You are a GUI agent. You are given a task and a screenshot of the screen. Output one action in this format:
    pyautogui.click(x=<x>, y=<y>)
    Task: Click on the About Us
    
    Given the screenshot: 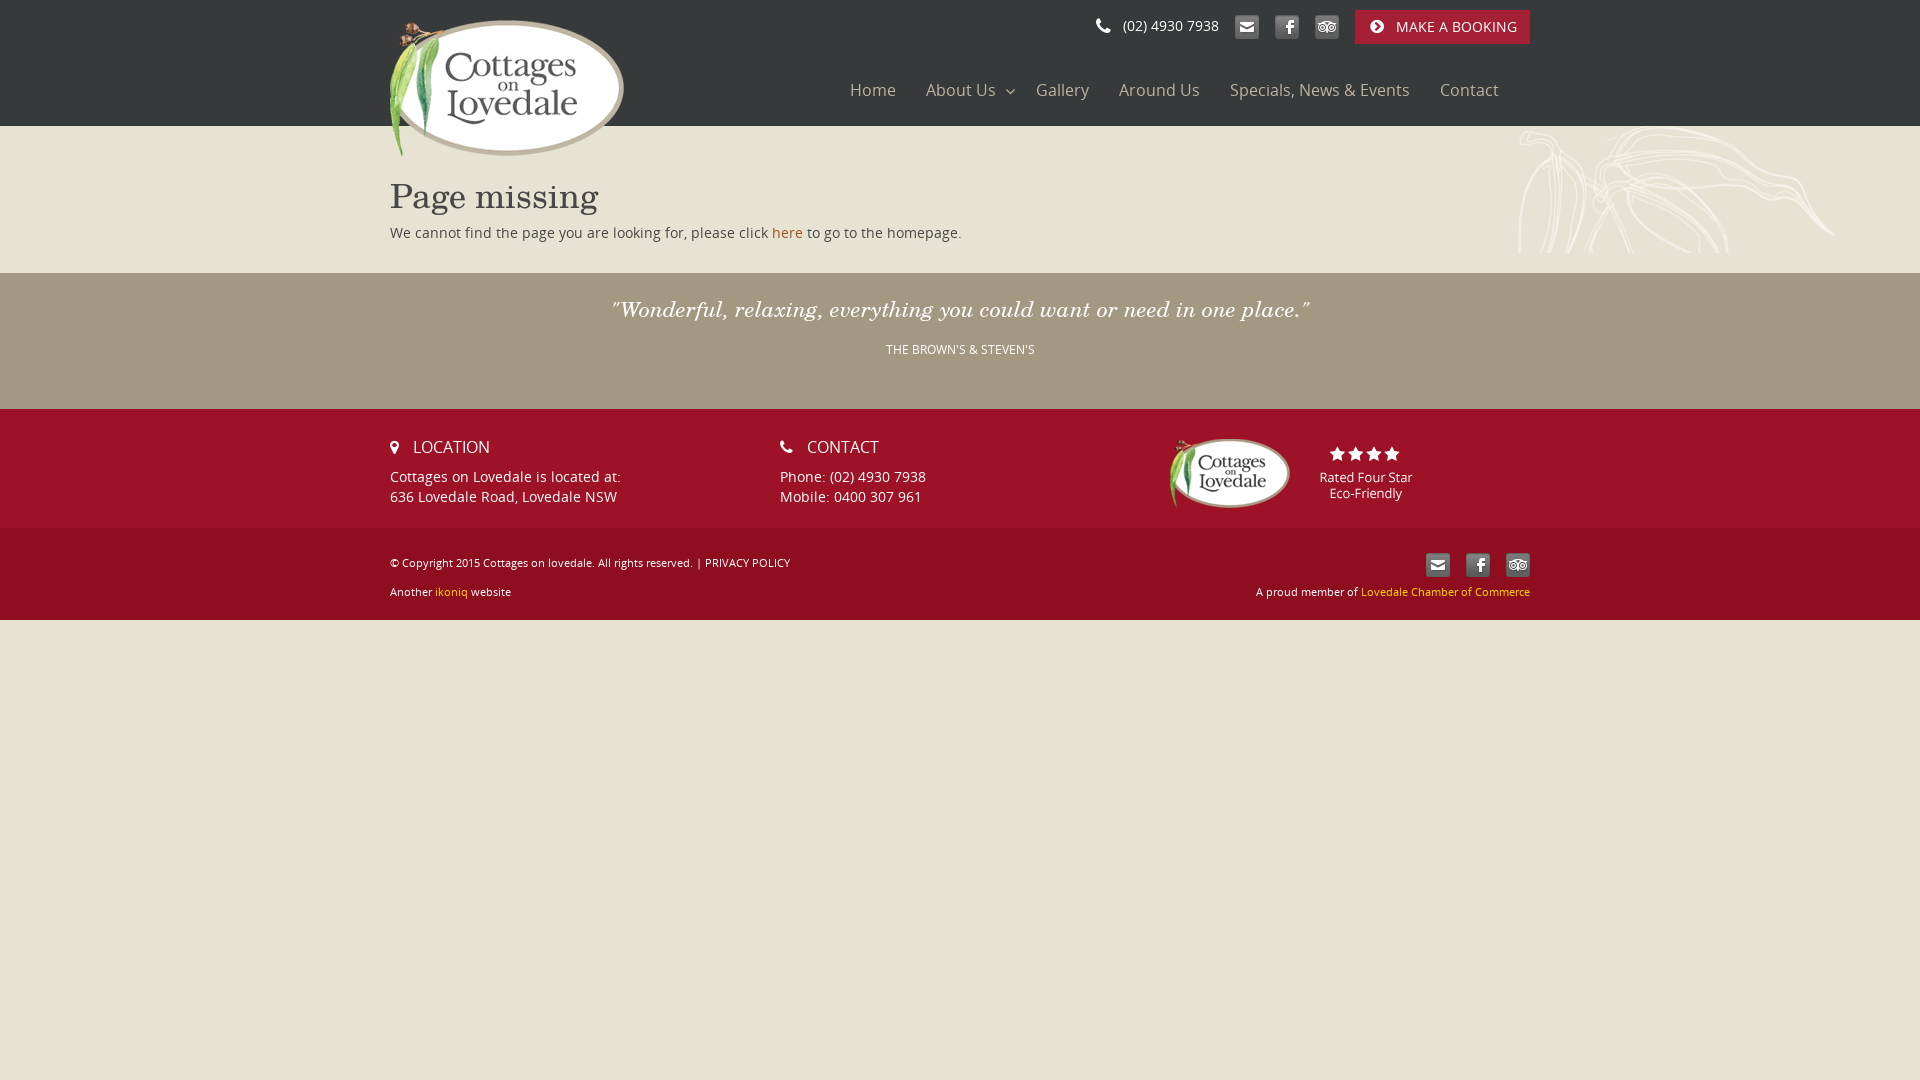 What is the action you would take?
    pyautogui.click(x=966, y=90)
    